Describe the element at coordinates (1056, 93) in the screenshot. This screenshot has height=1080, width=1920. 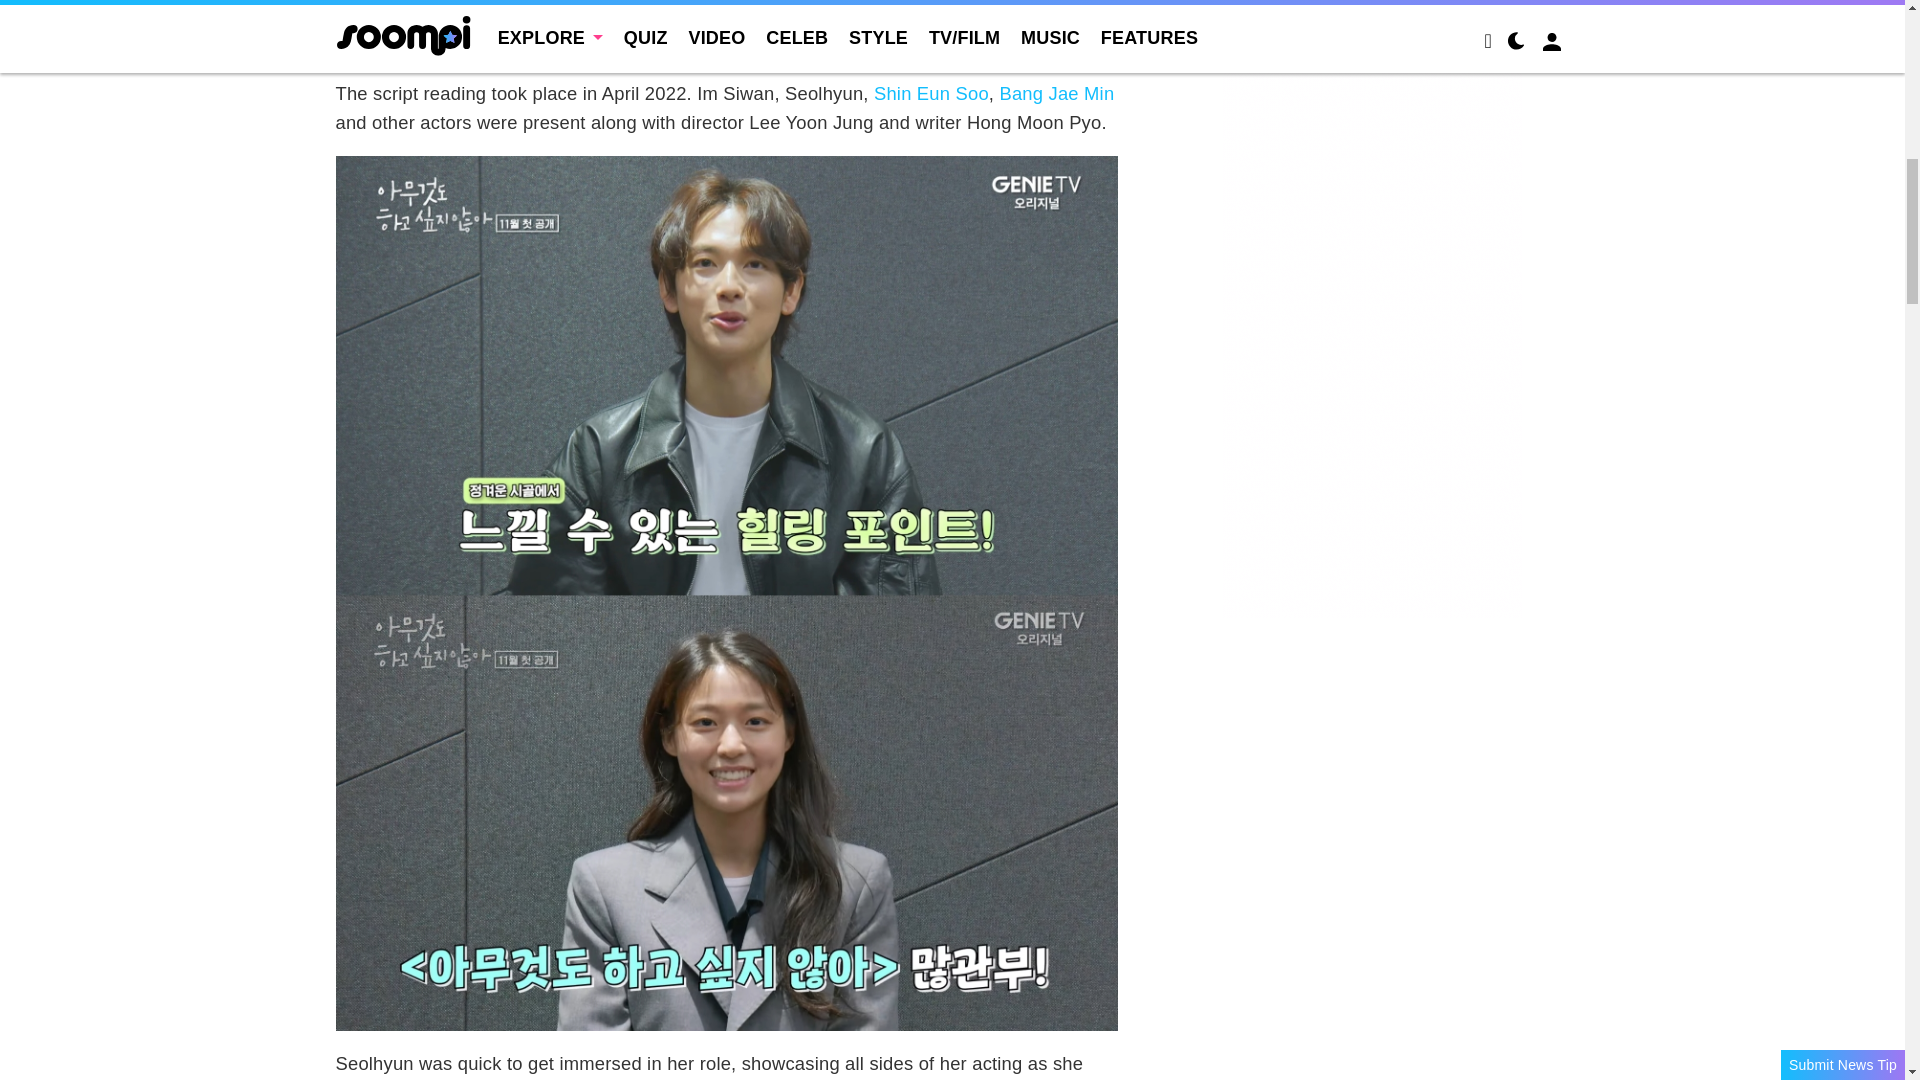
I see `Bang Jae Min` at that location.